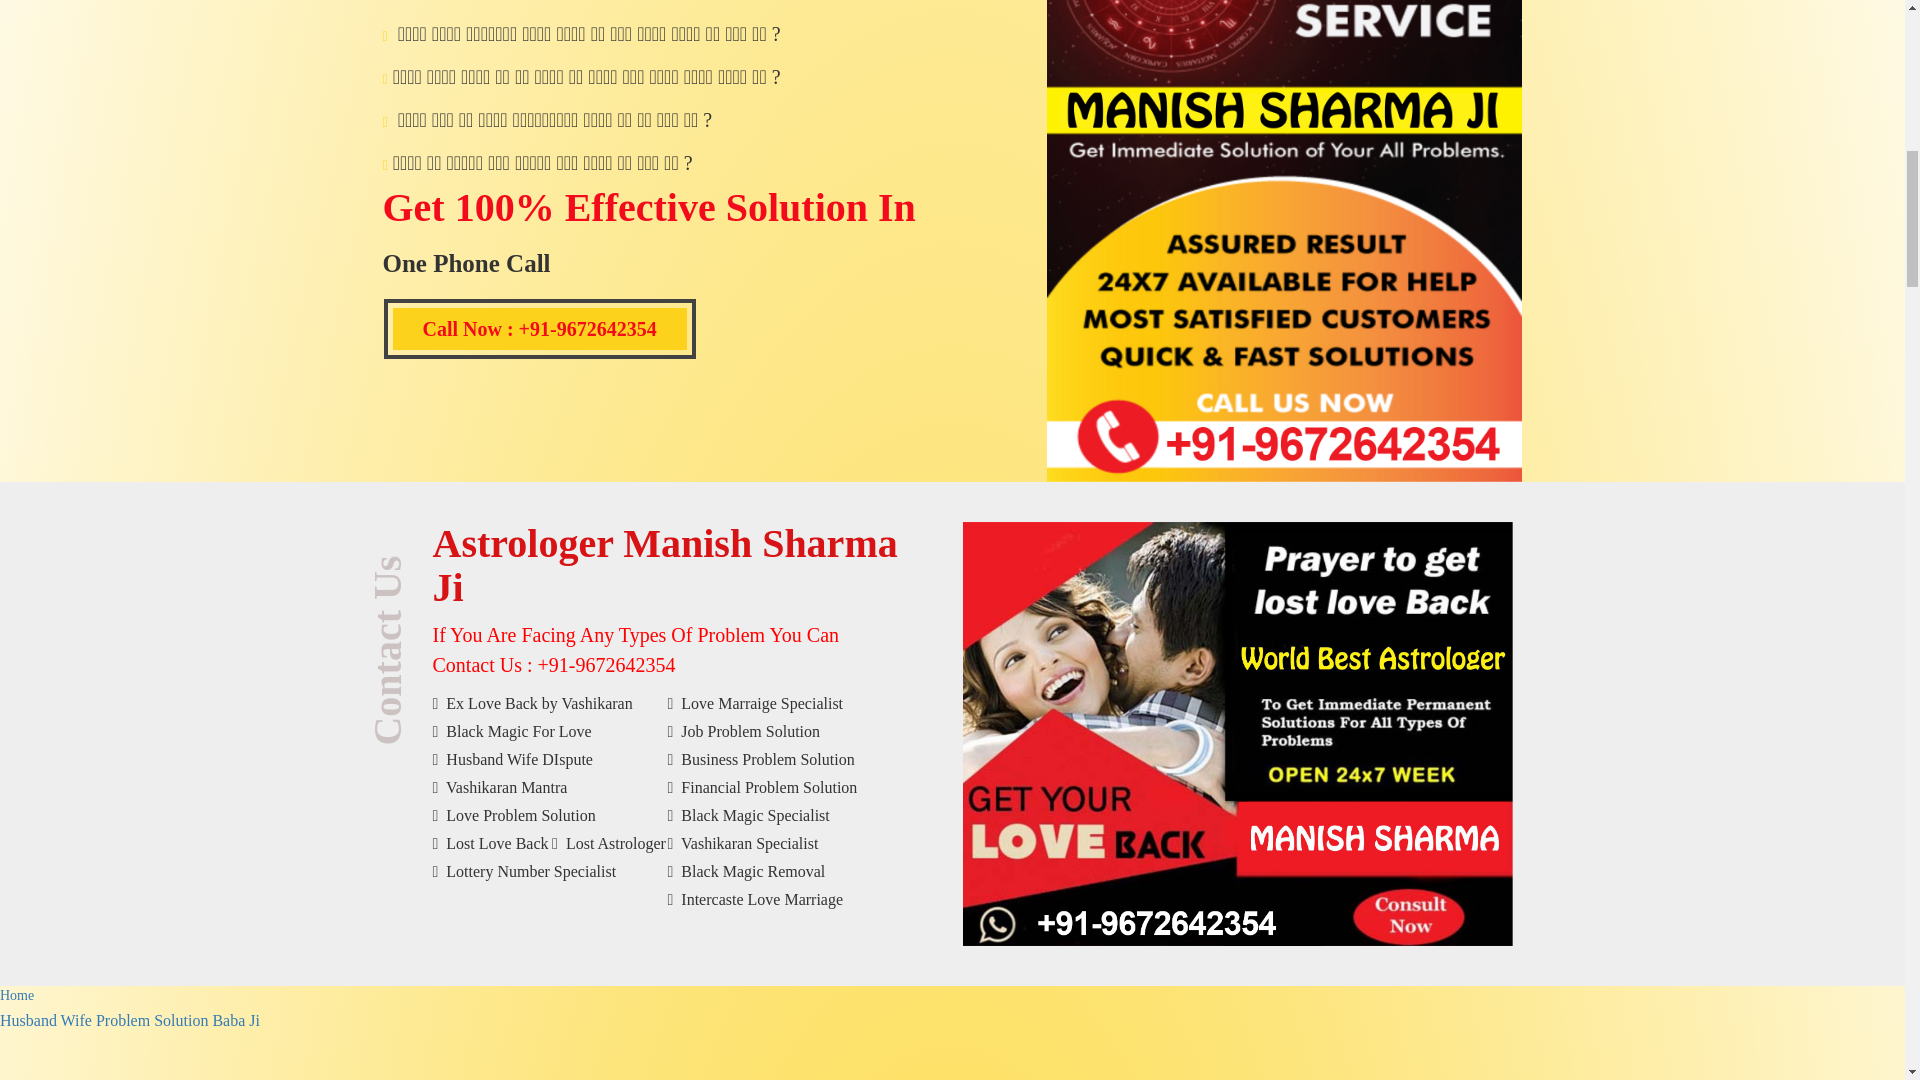 This screenshot has width=1920, height=1080. I want to click on Husband Wife Problem Solution Baba Ji, so click(130, 1020).